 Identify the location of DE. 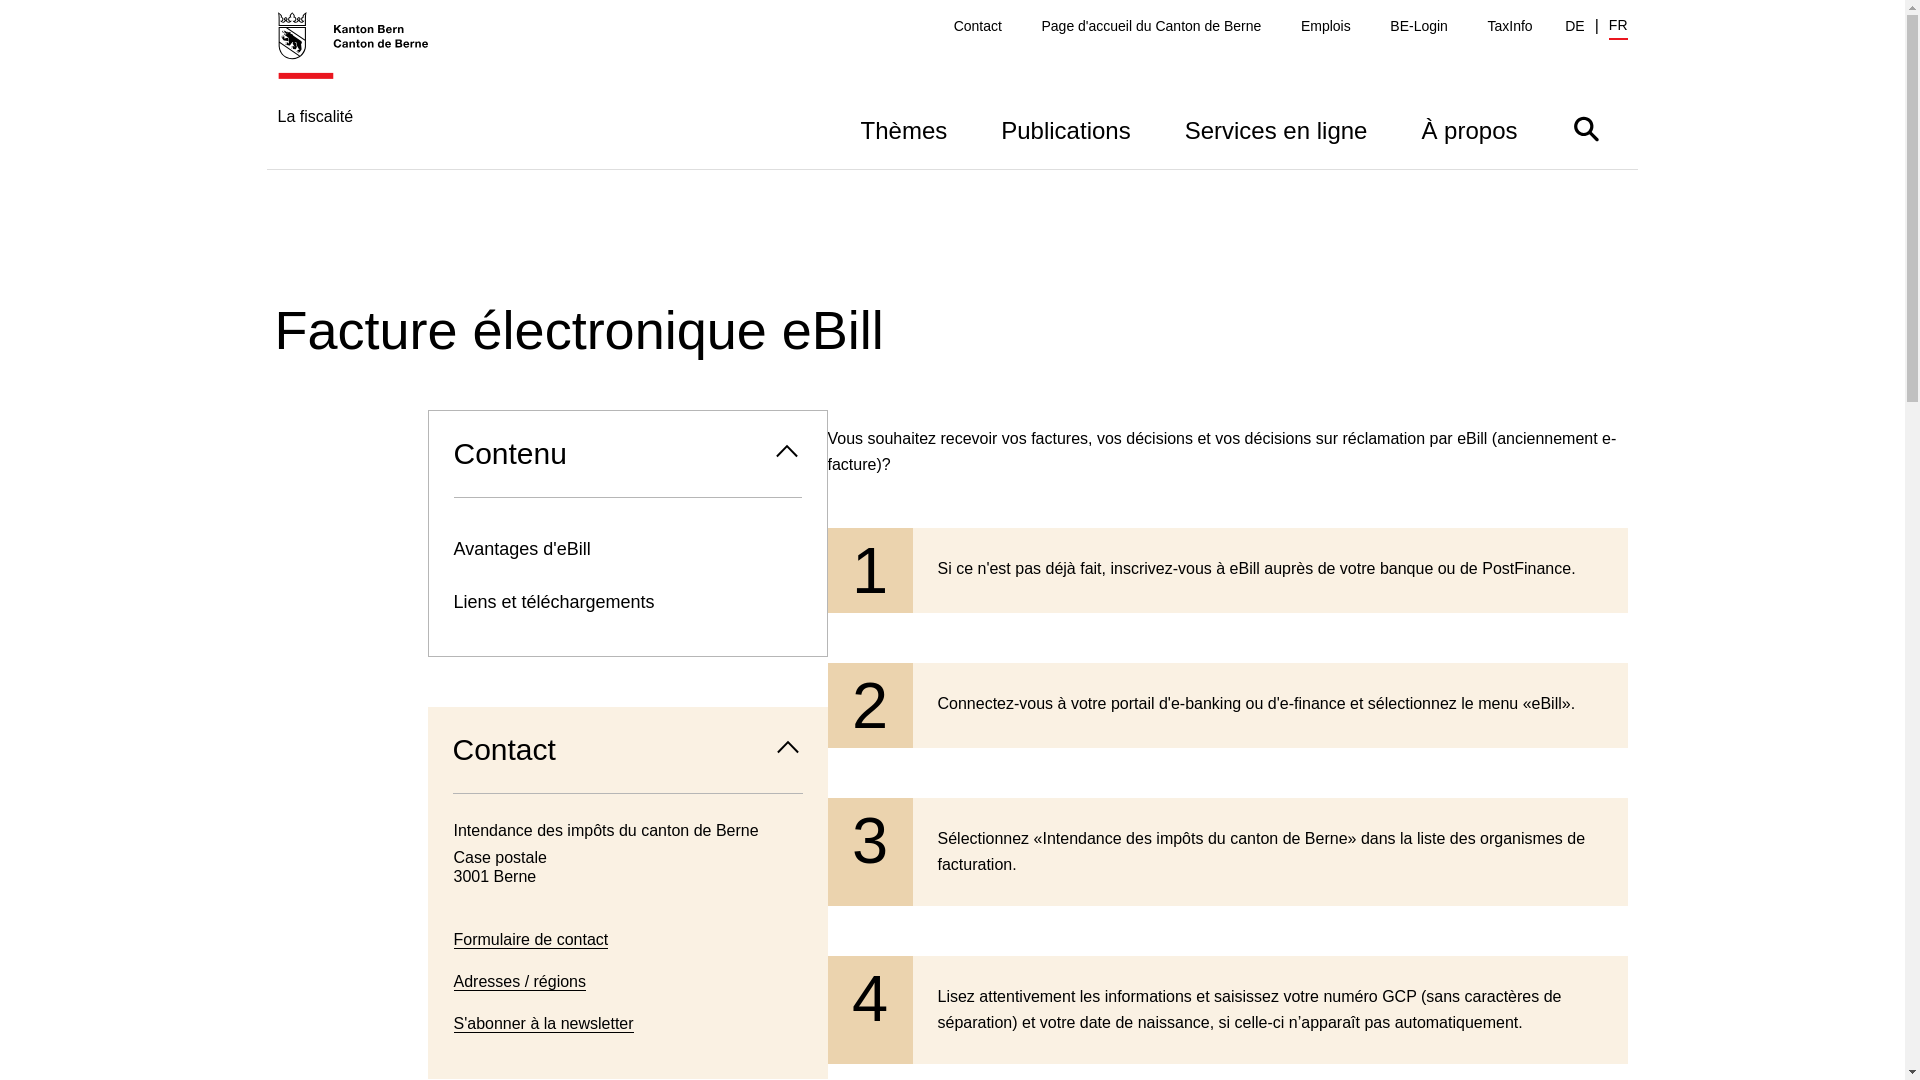
(1574, 26).